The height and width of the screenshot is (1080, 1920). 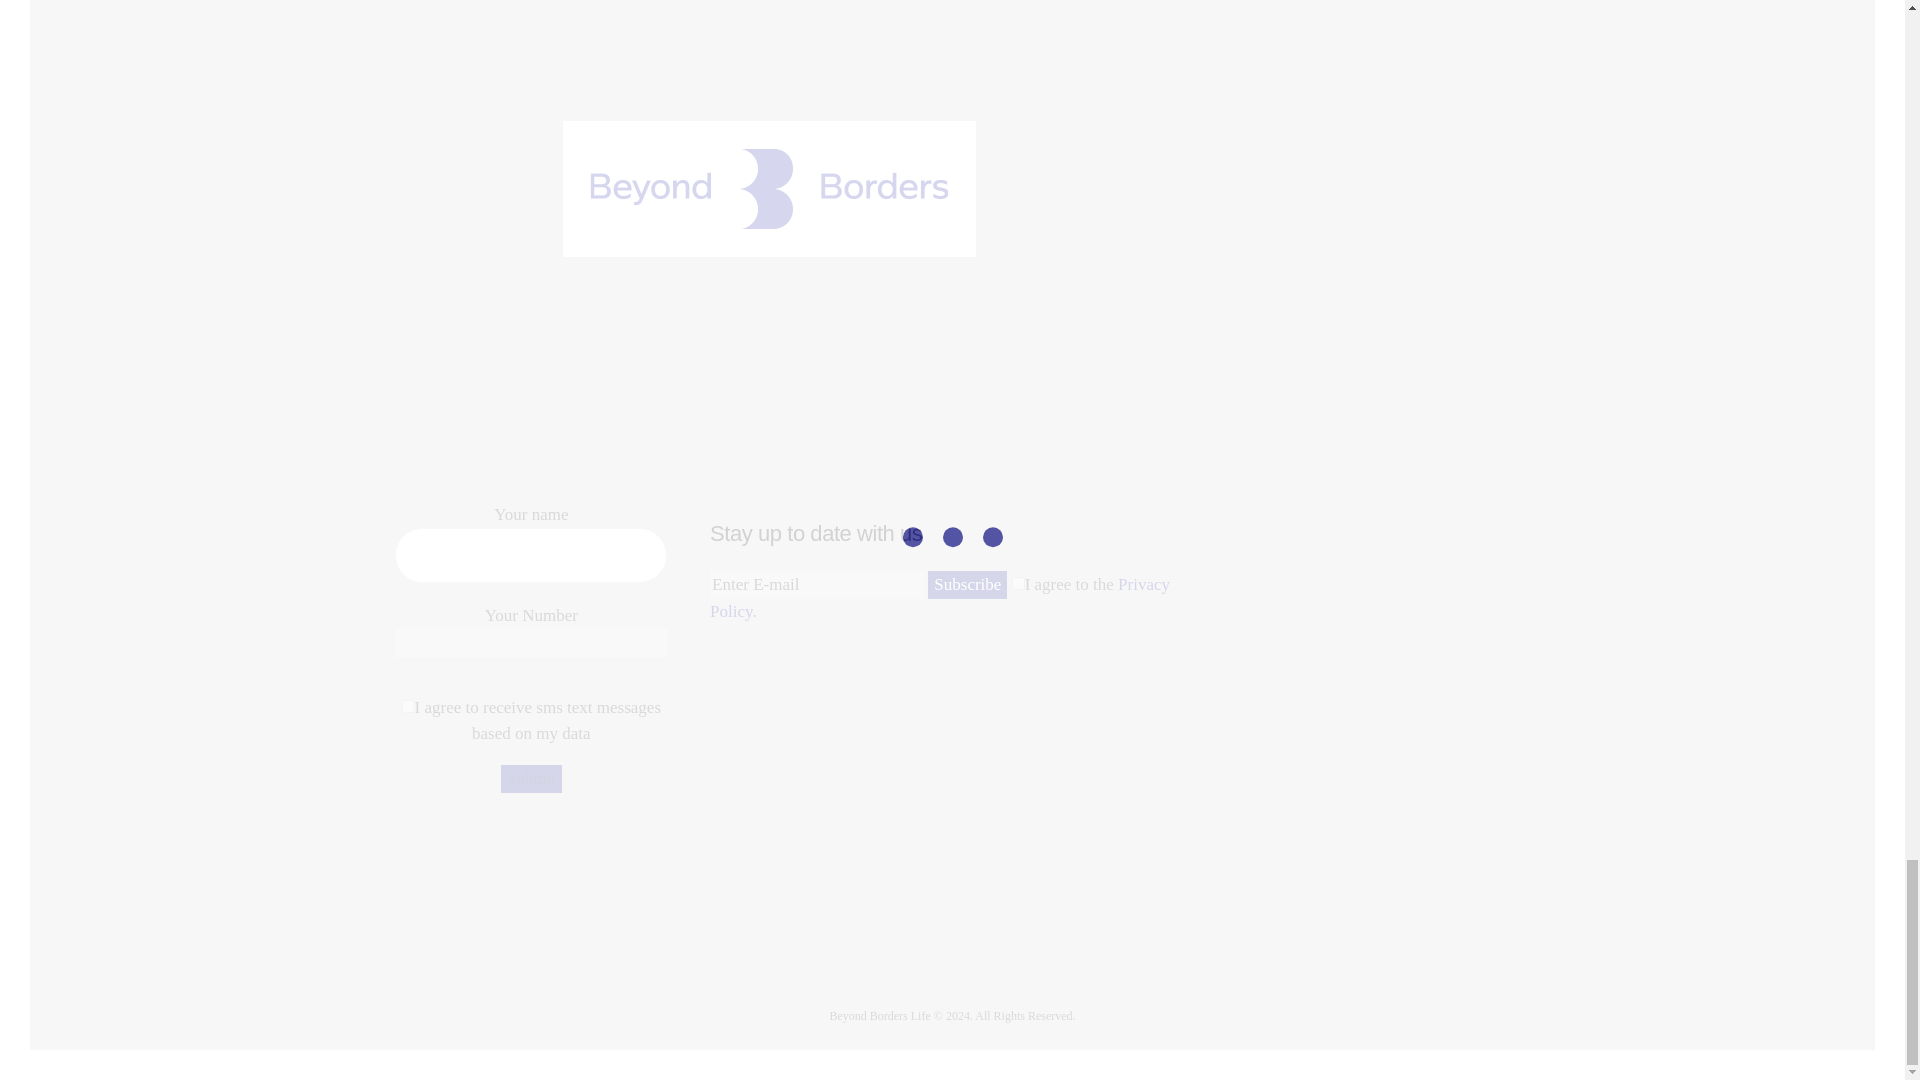 What do you see at coordinates (1018, 582) in the screenshot?
I see `1` at bounding box center [1018, 582].